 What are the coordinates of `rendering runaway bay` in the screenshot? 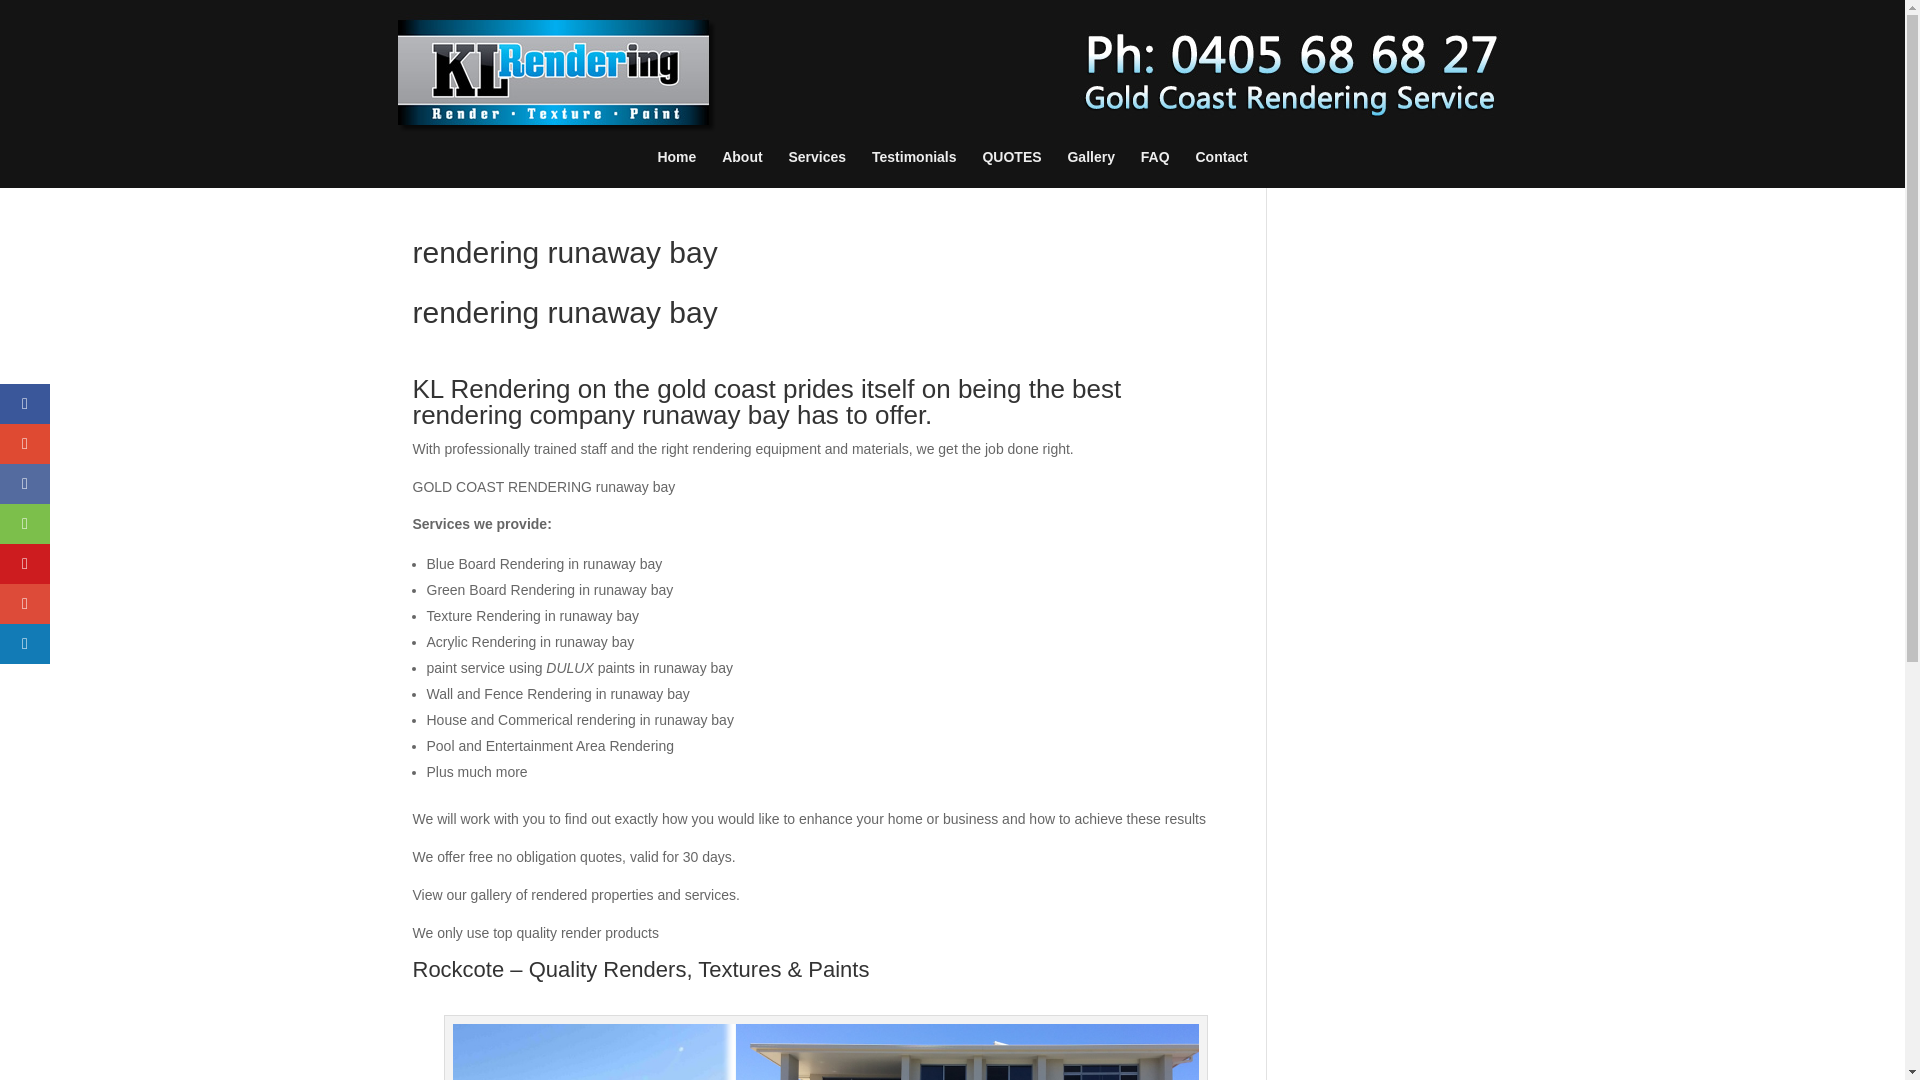 It's located at (826, 1052).